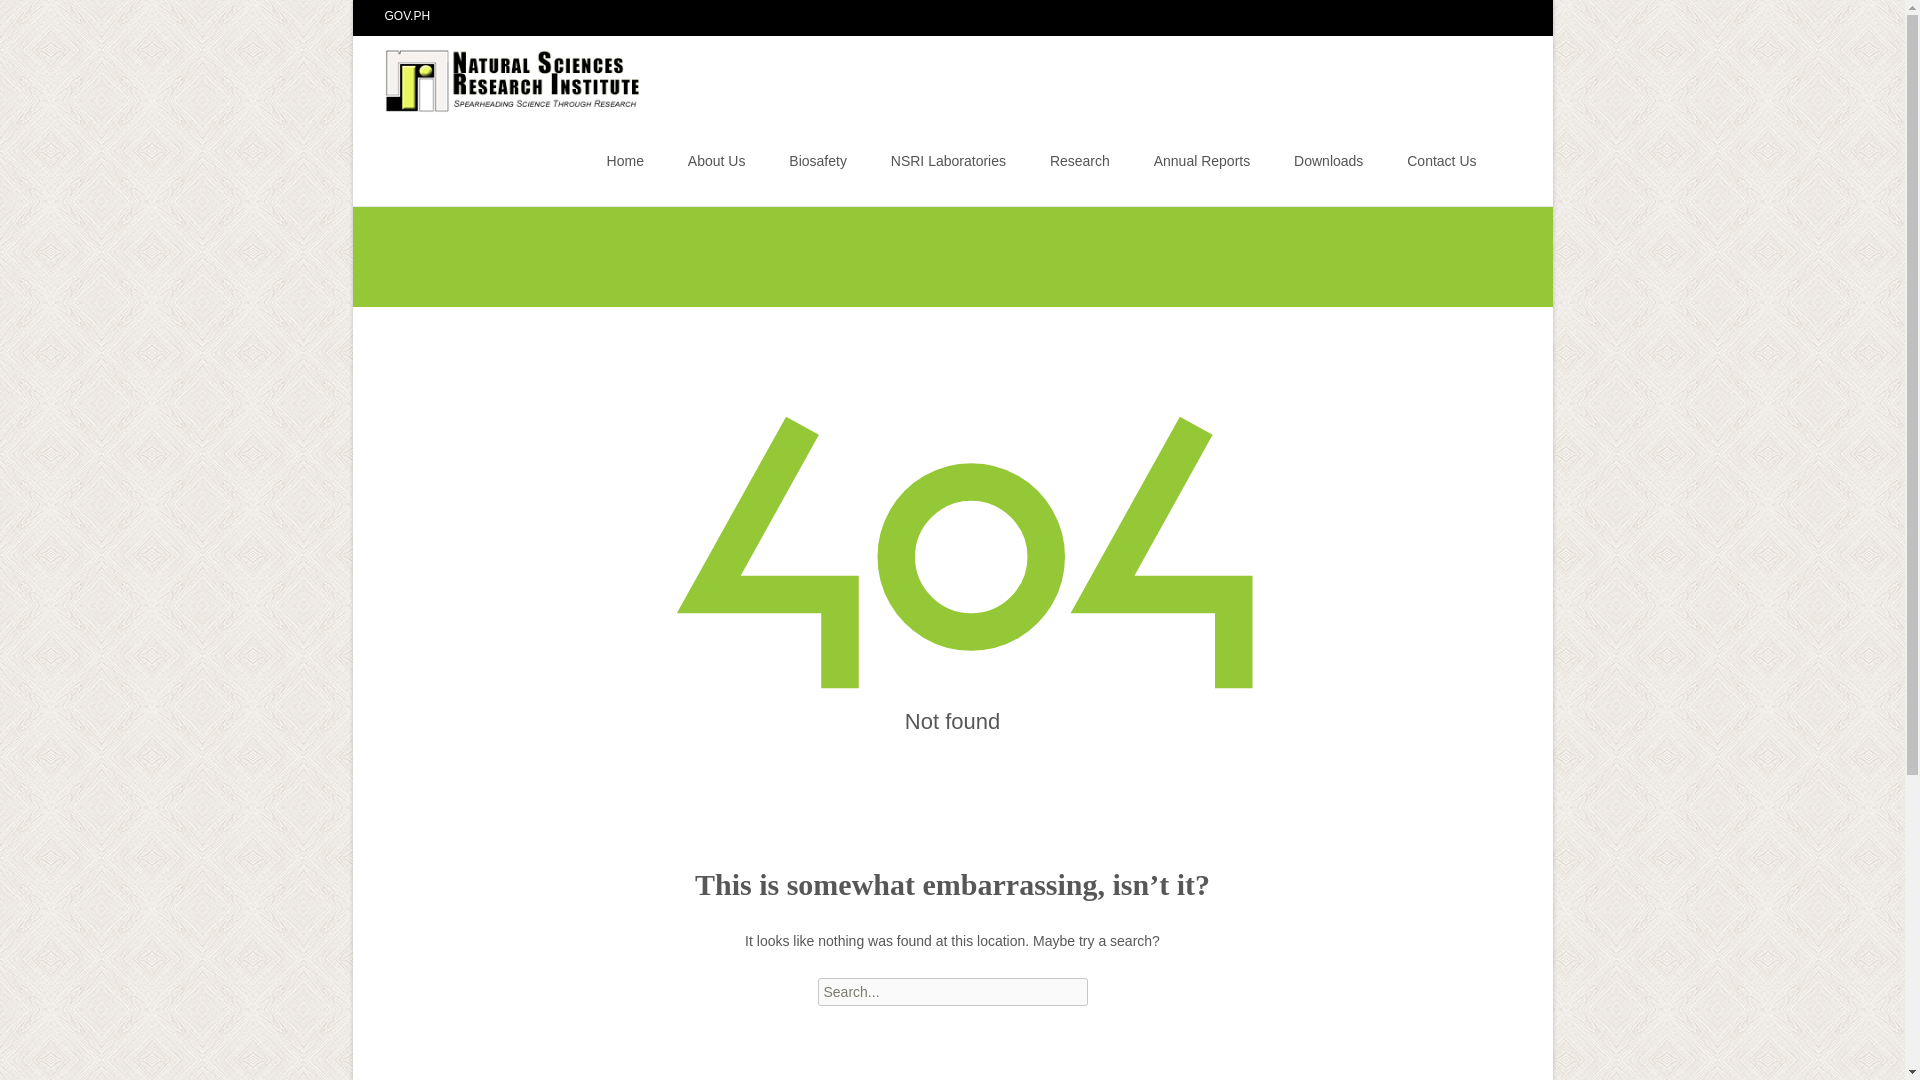 The width and height of the screenshot is (1920, 1080). What do you see at coordinates (24, 18) in the screenshot?
I see `Search` at bounding box center [24, 18].